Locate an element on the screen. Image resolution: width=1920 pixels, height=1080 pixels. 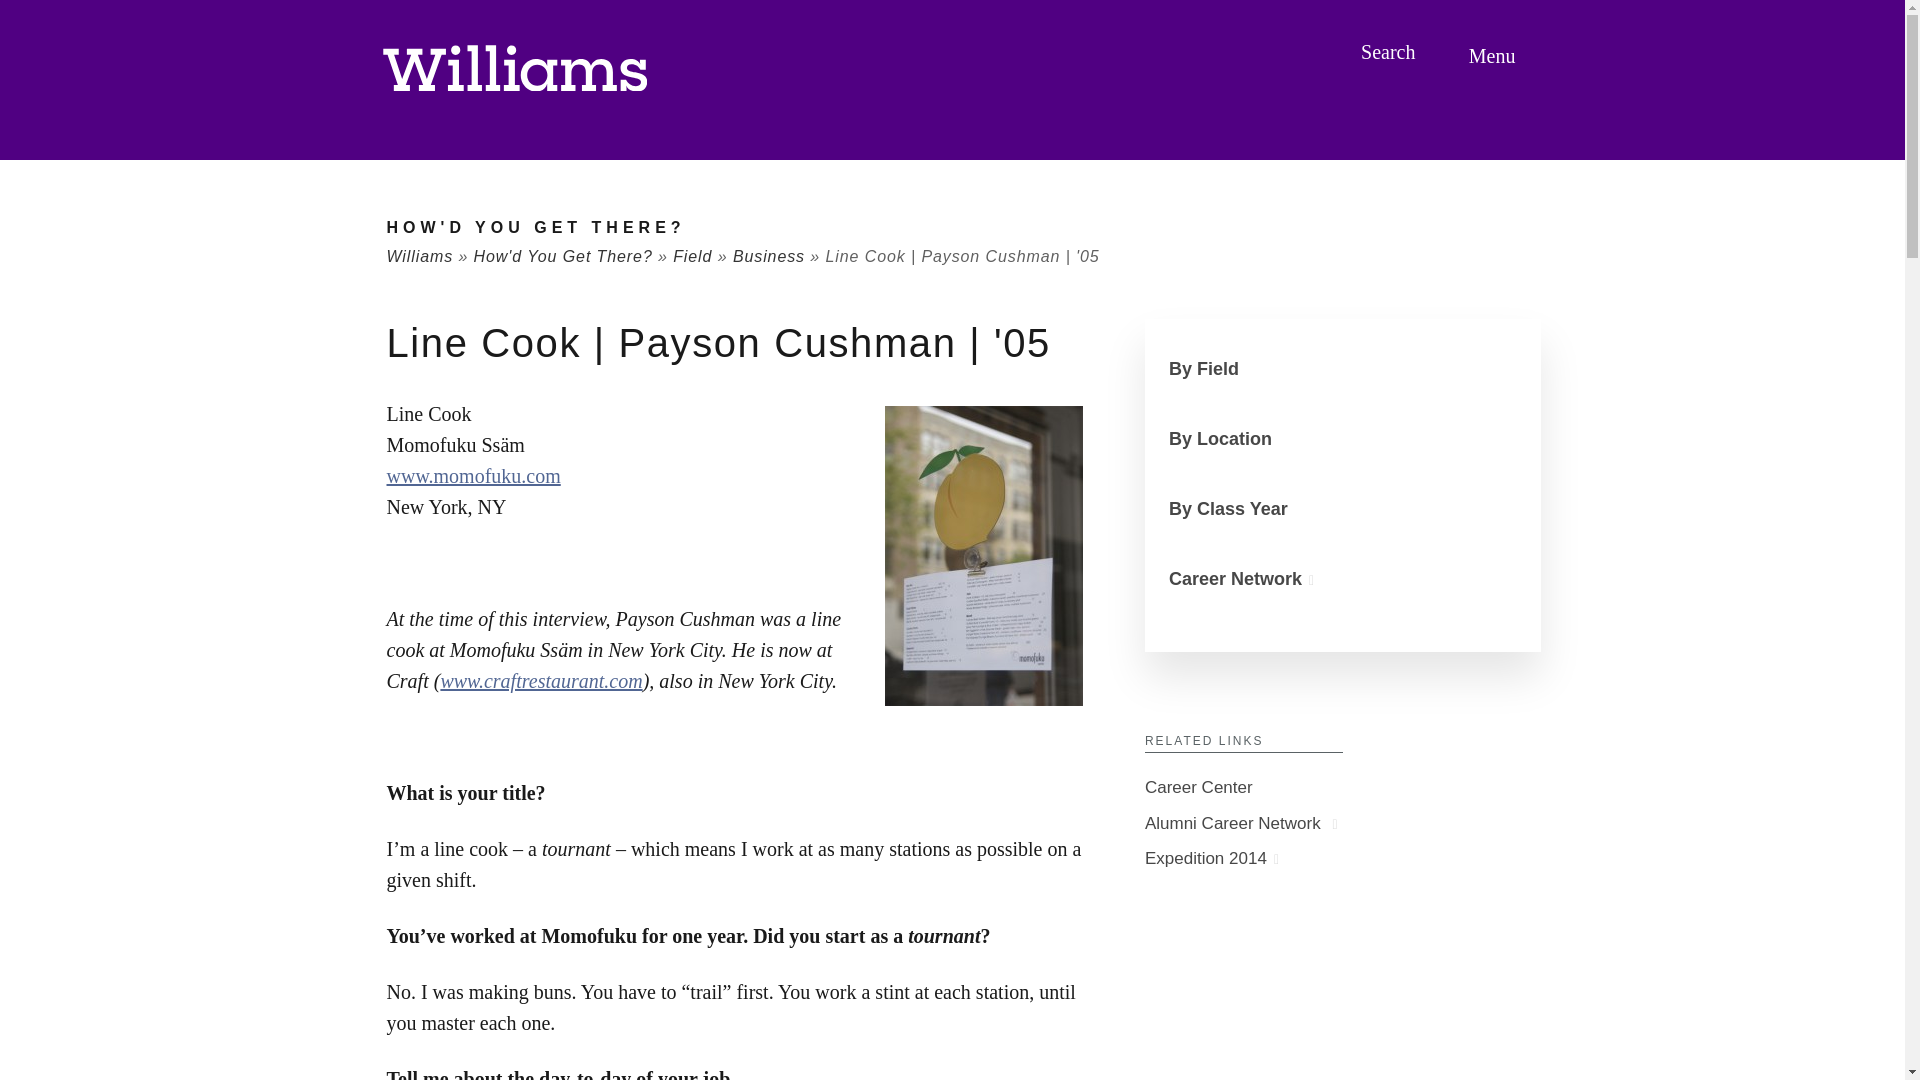
Go is located at coordinates (17, 16).